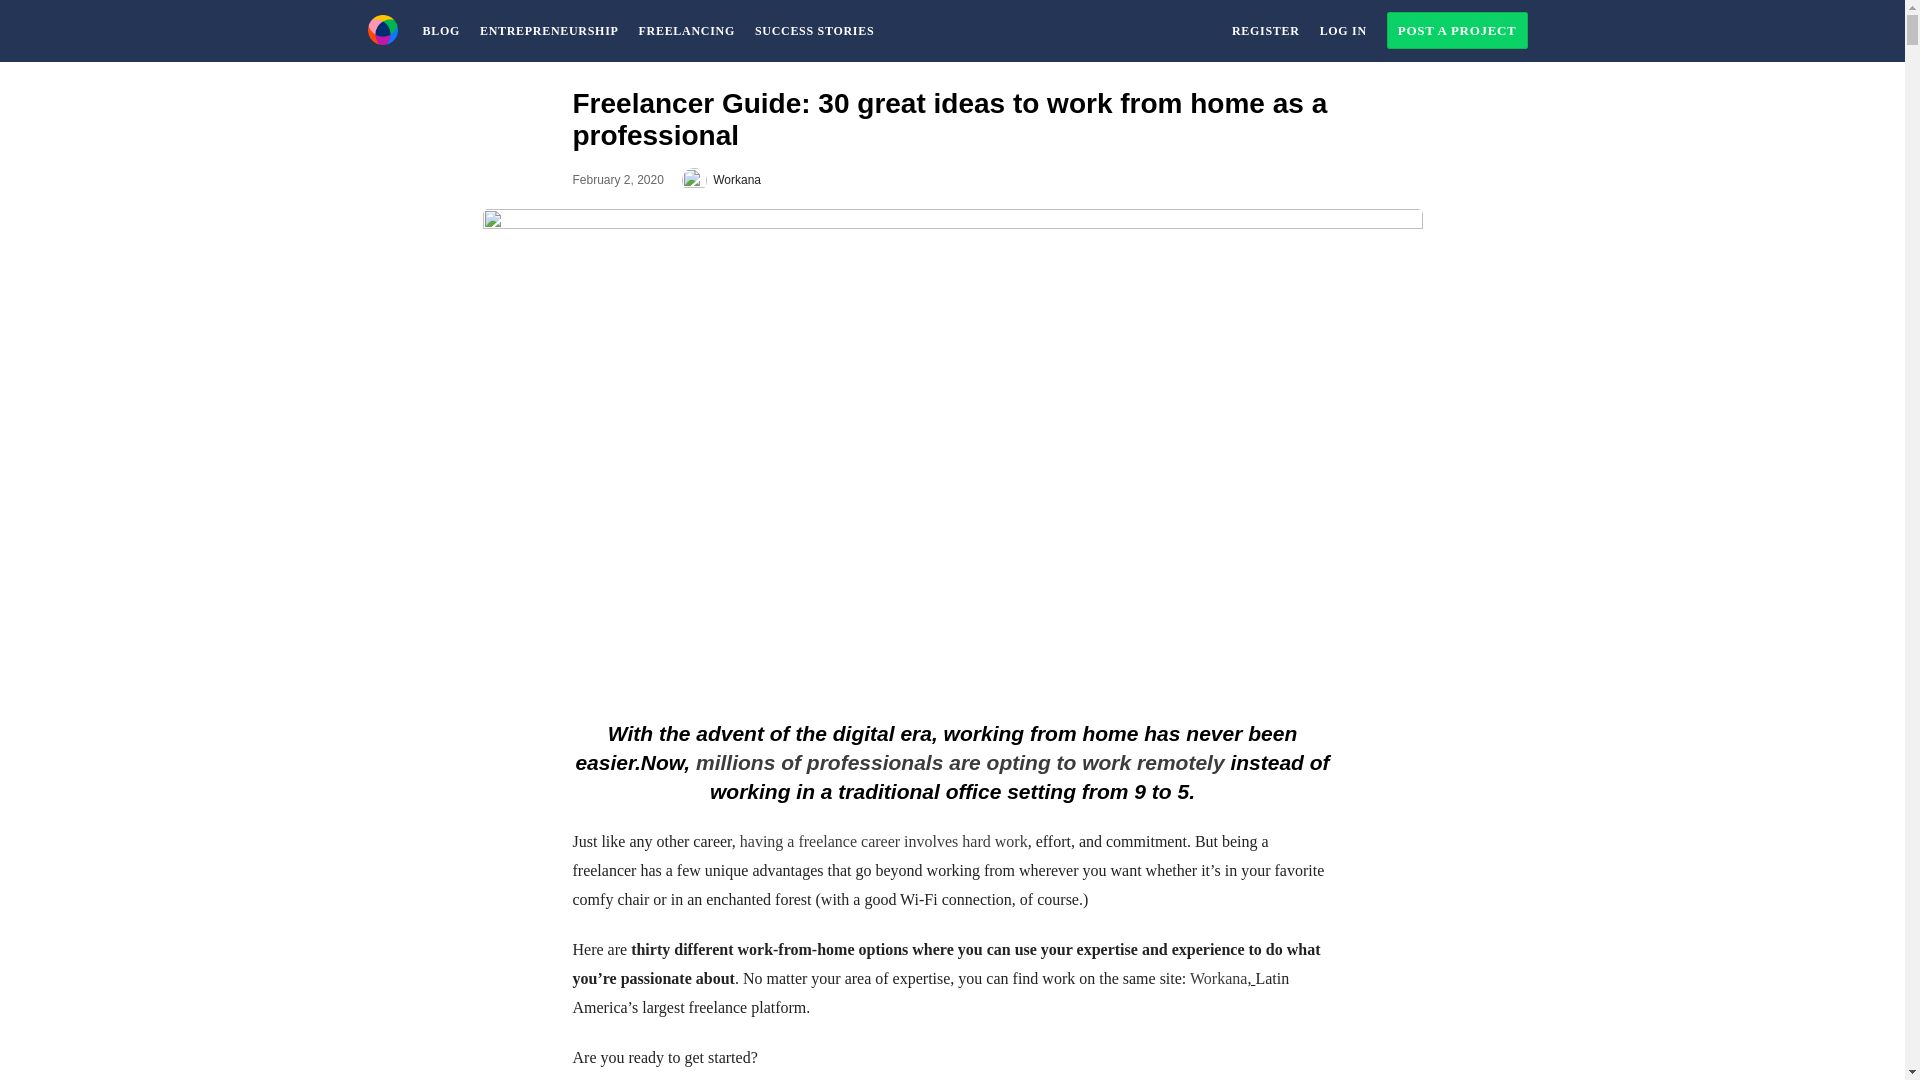  I want to click on POST A PROJECT, so click(1456, 30).